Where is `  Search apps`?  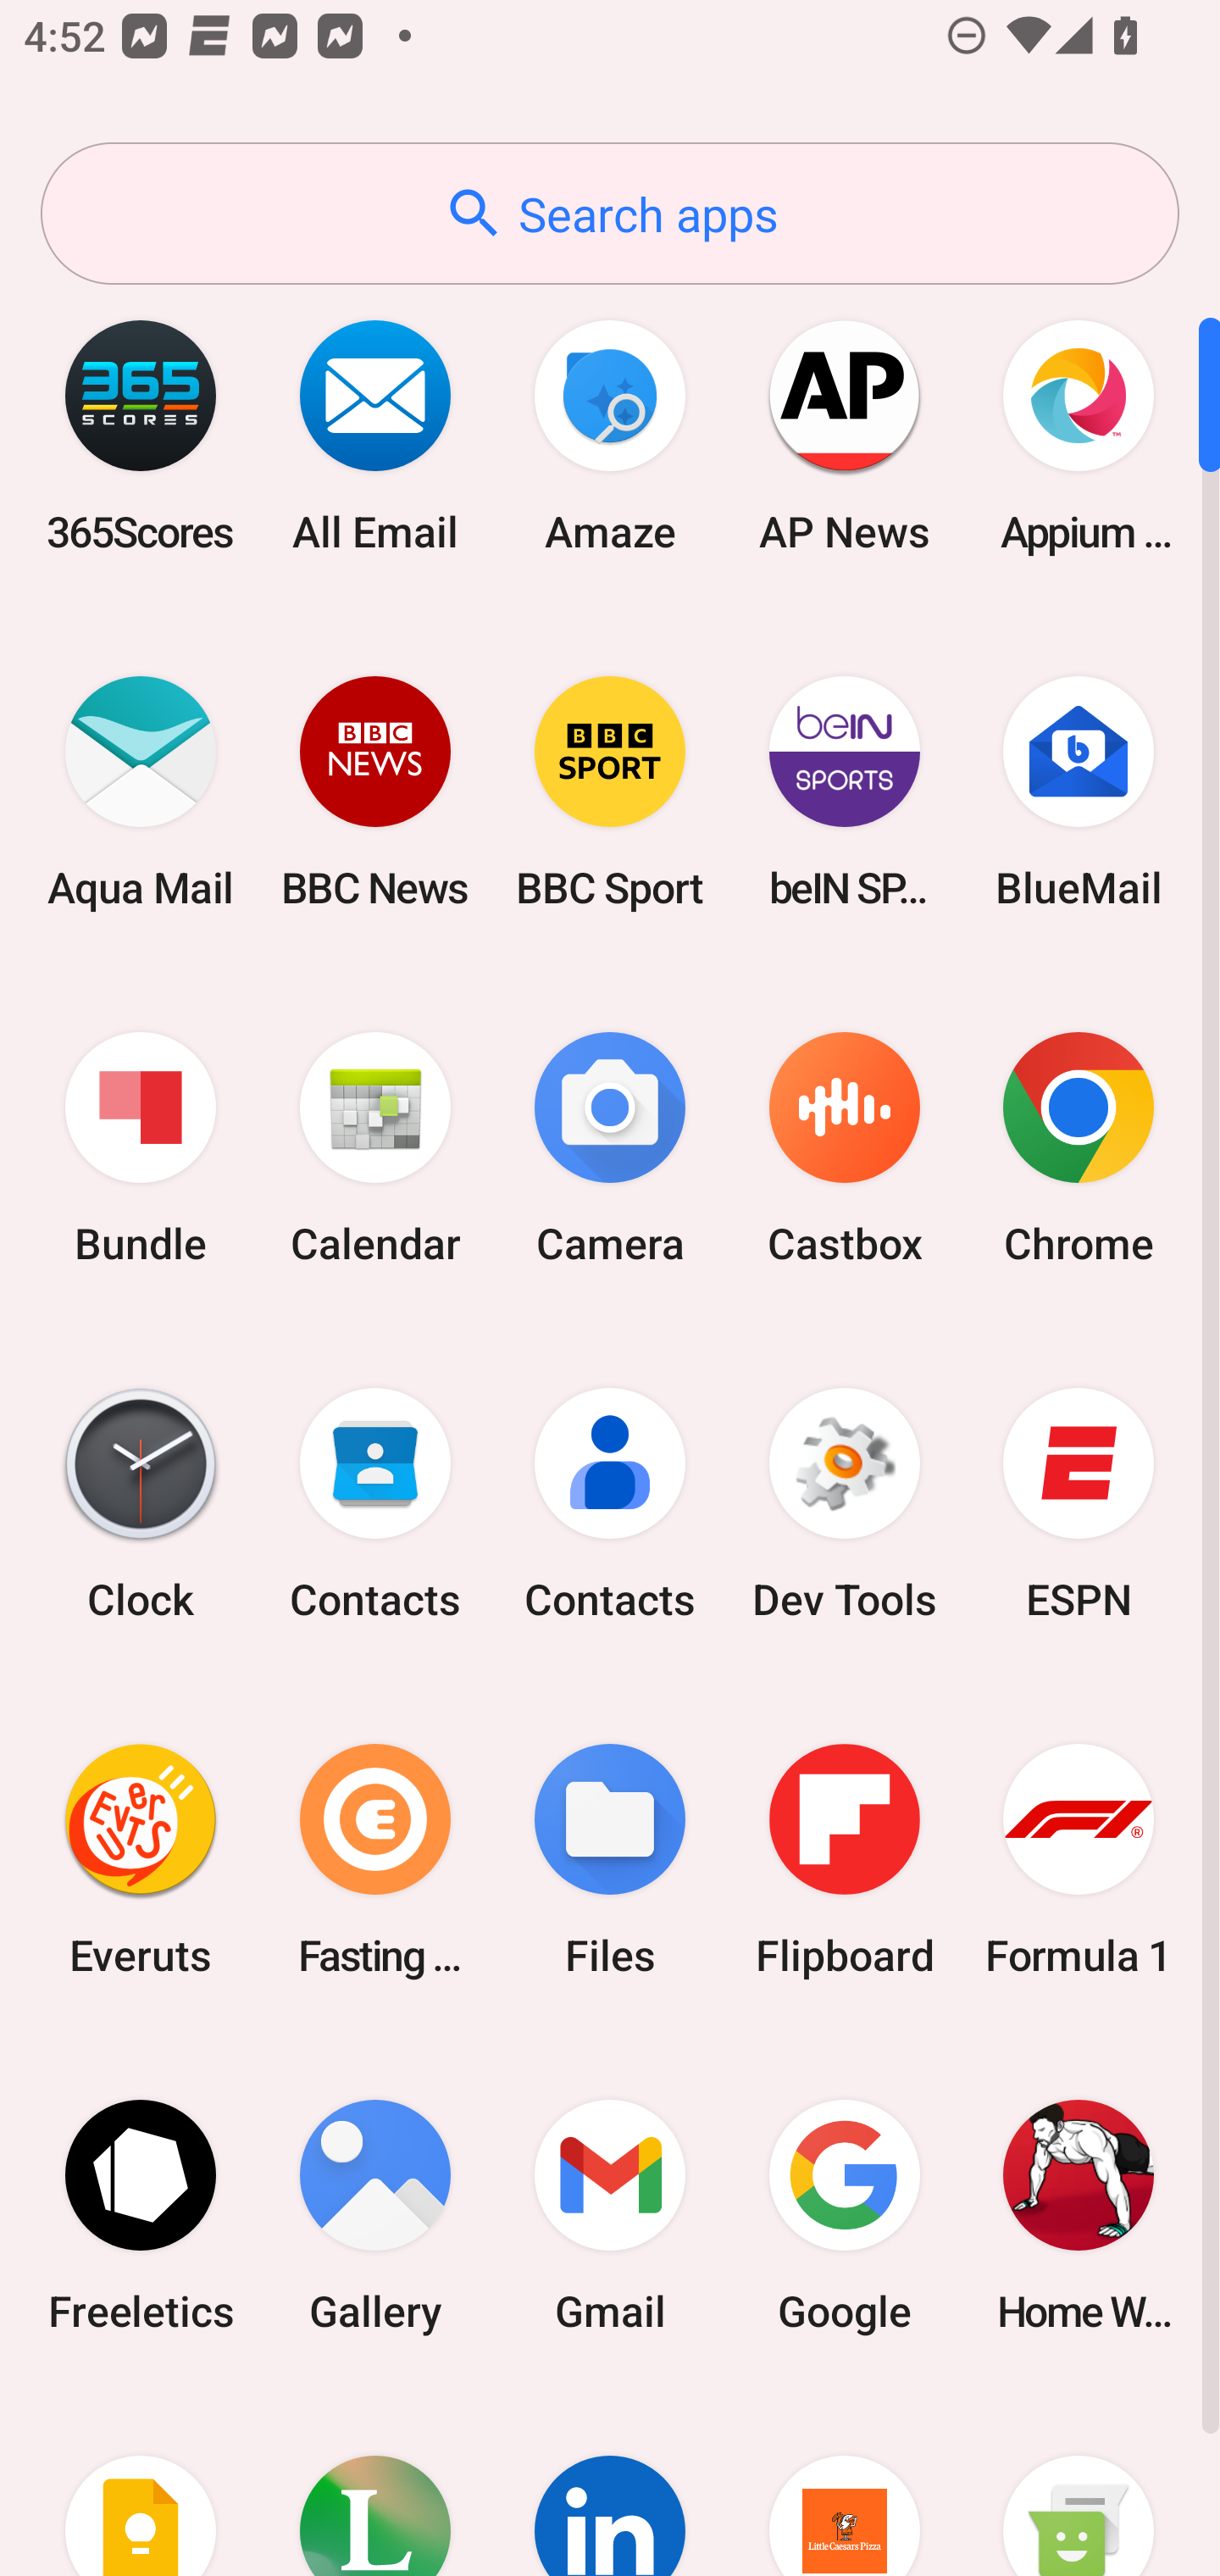   Search apps is located at coordinates (610, 214).